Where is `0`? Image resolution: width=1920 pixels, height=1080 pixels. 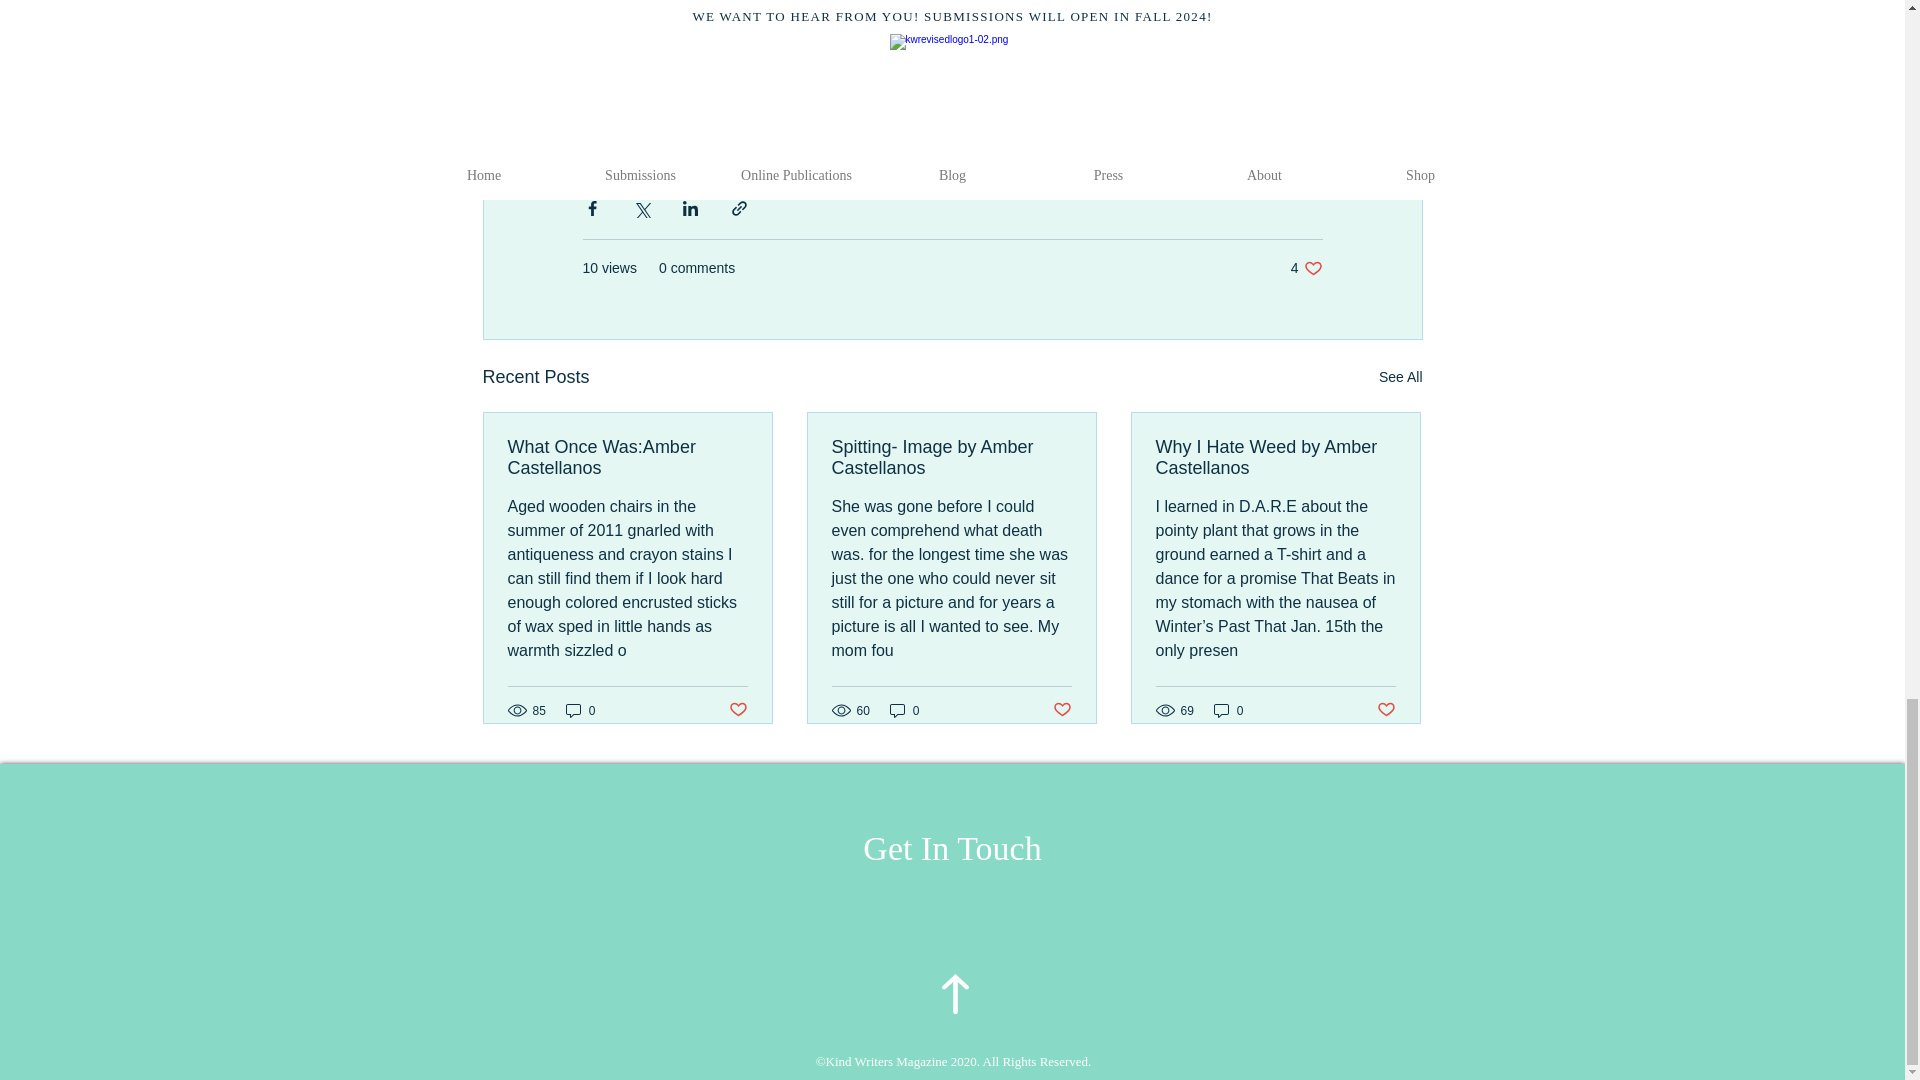
0 is located at coordinates (628, 458).